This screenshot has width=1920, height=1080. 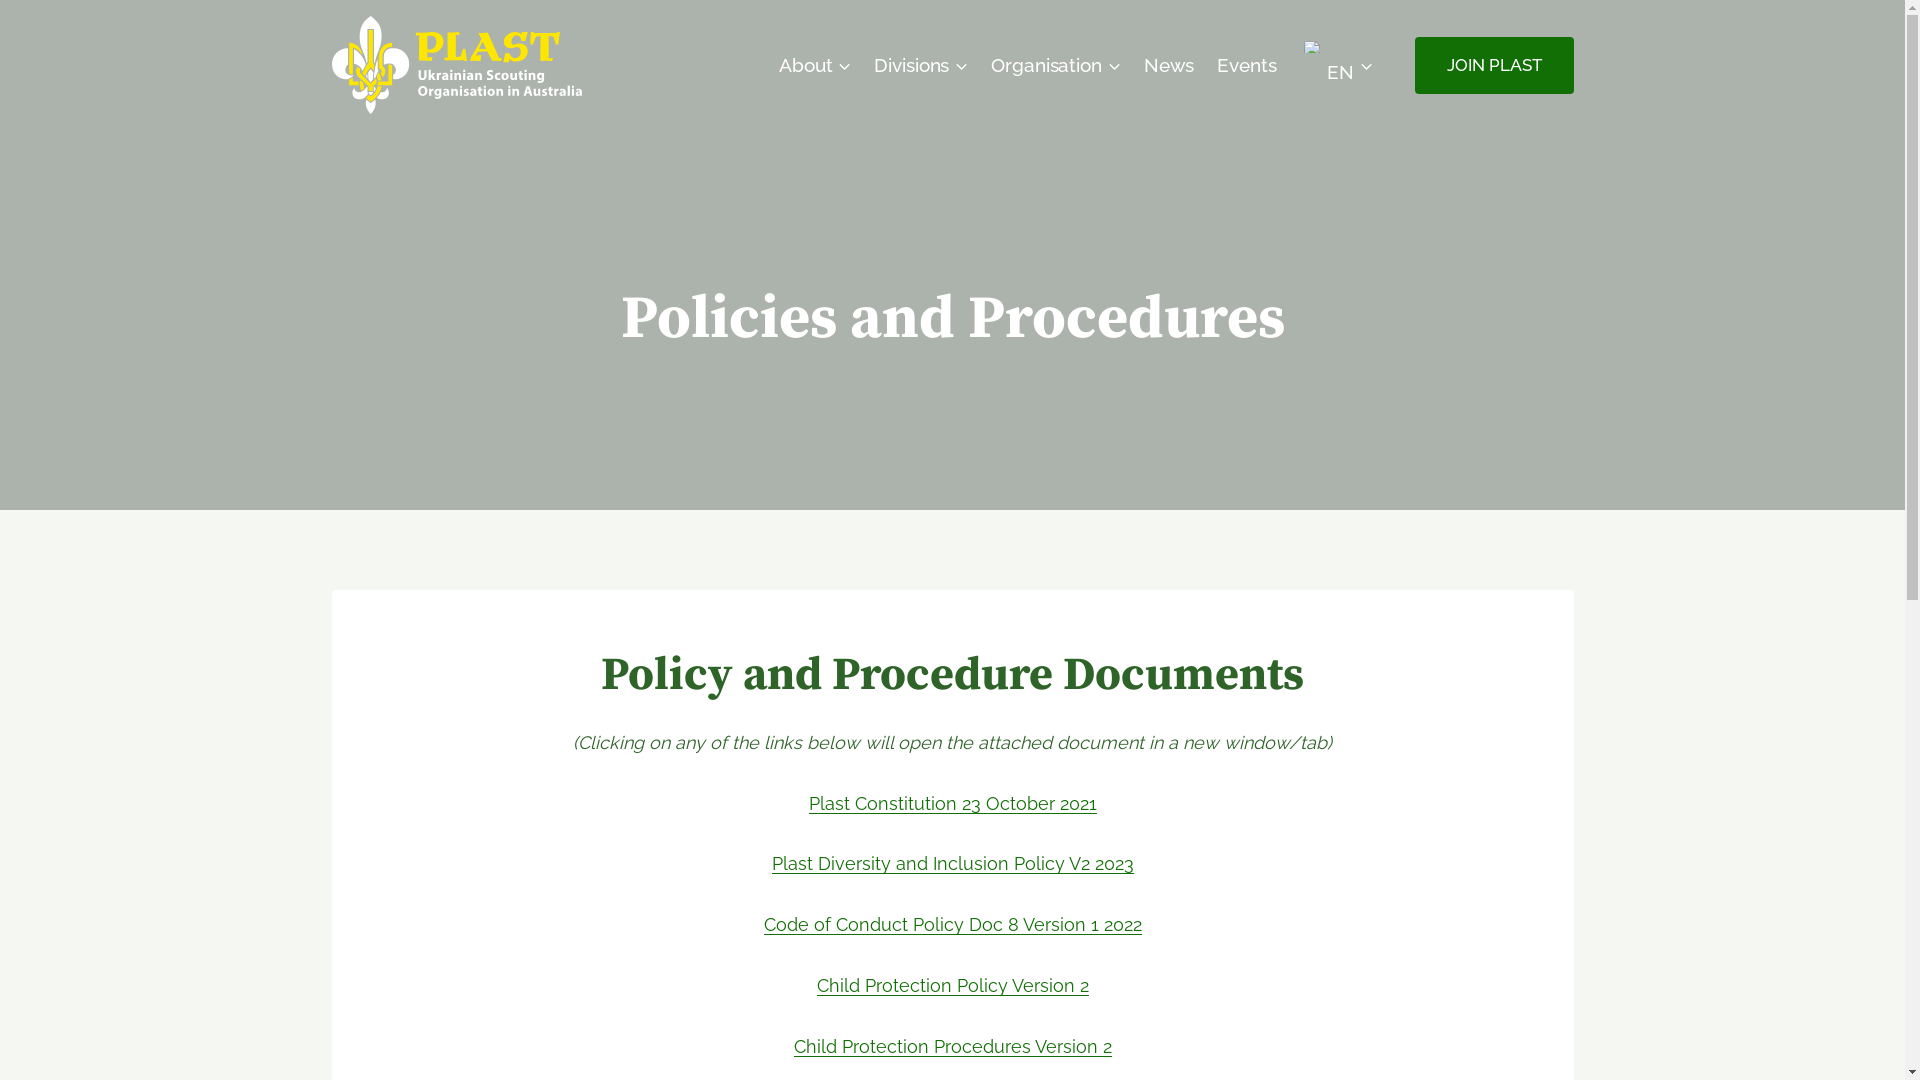 I want to click on Code of Conduct Policy Doc 8 Version 1 2022, so click(x=953, y=924).